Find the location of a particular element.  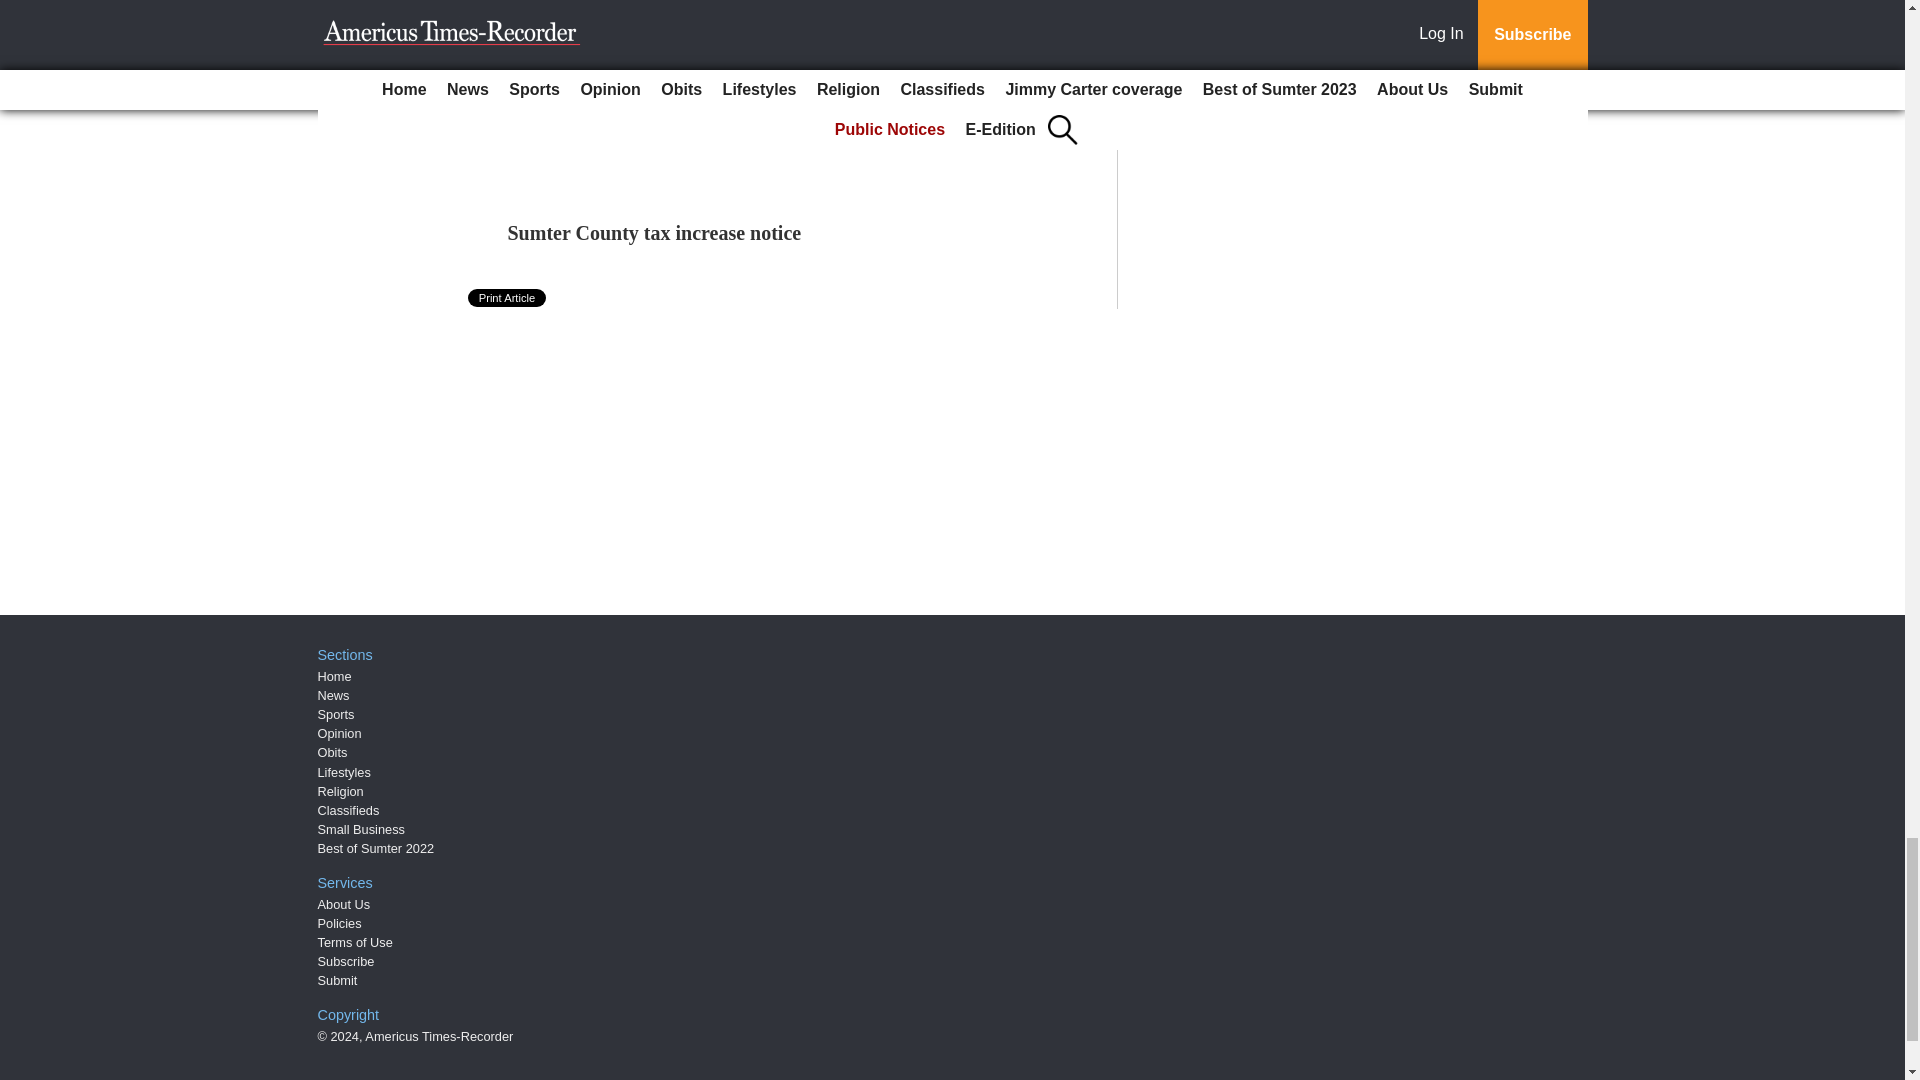

Opinion is located at coordinates (340, 732).